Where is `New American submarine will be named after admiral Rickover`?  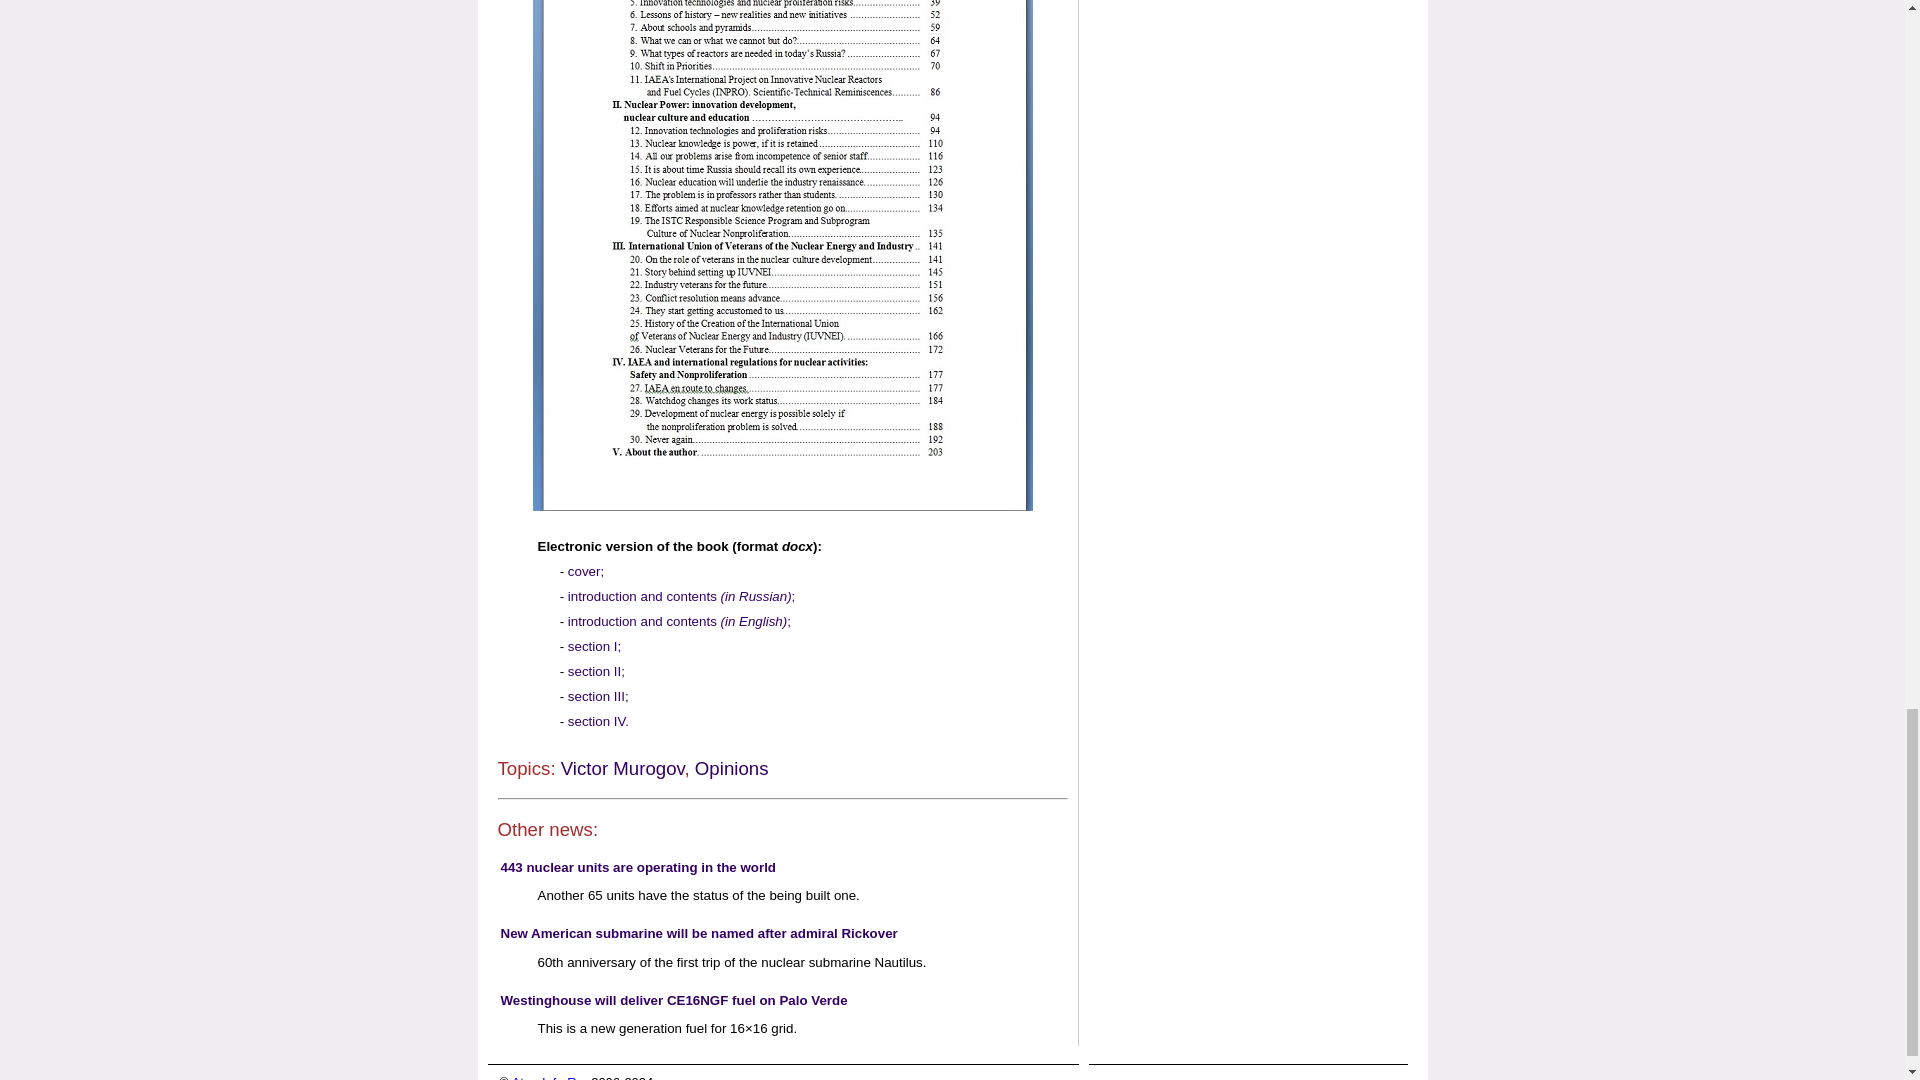 New American submarine will be named after admiral Rickover is located at coordinates (698, 932).